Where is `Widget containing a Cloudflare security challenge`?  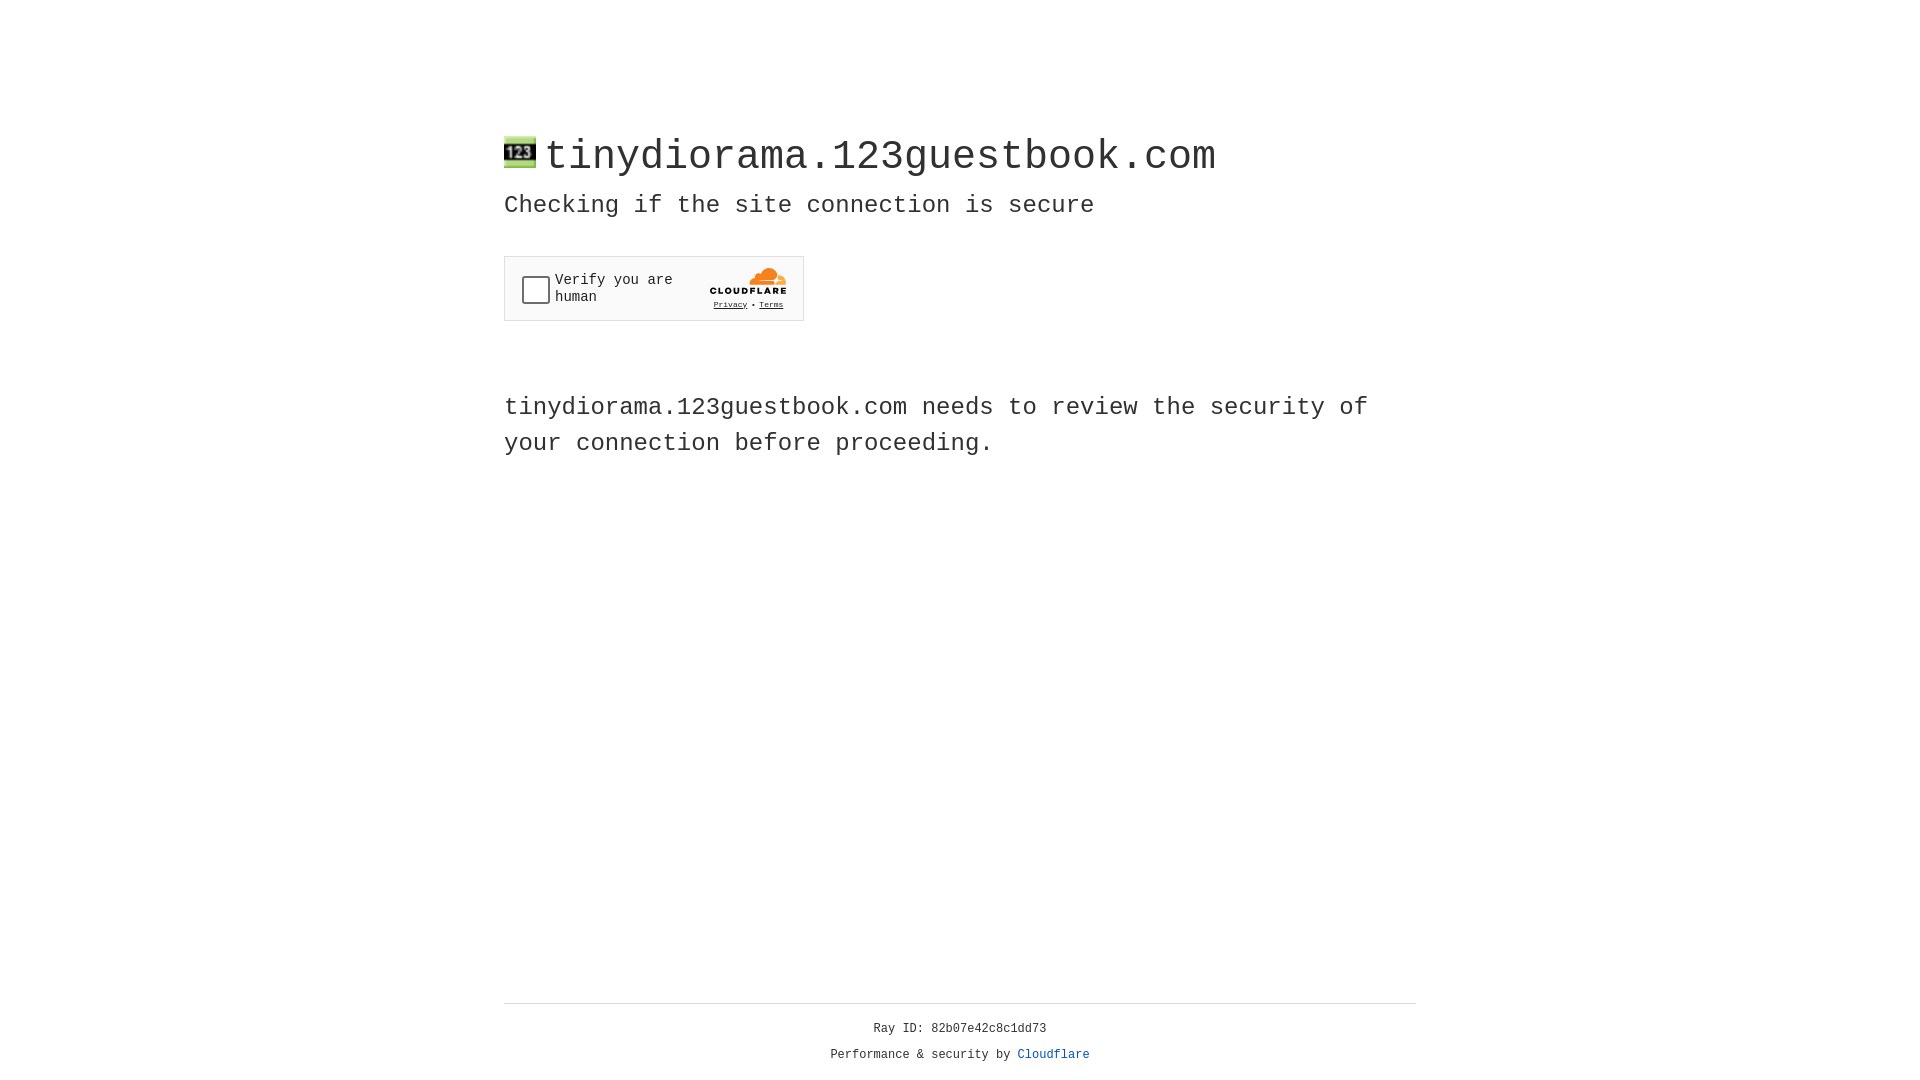
Widget containing a Cloudflare security challenge is located at coordinates (654, 288).